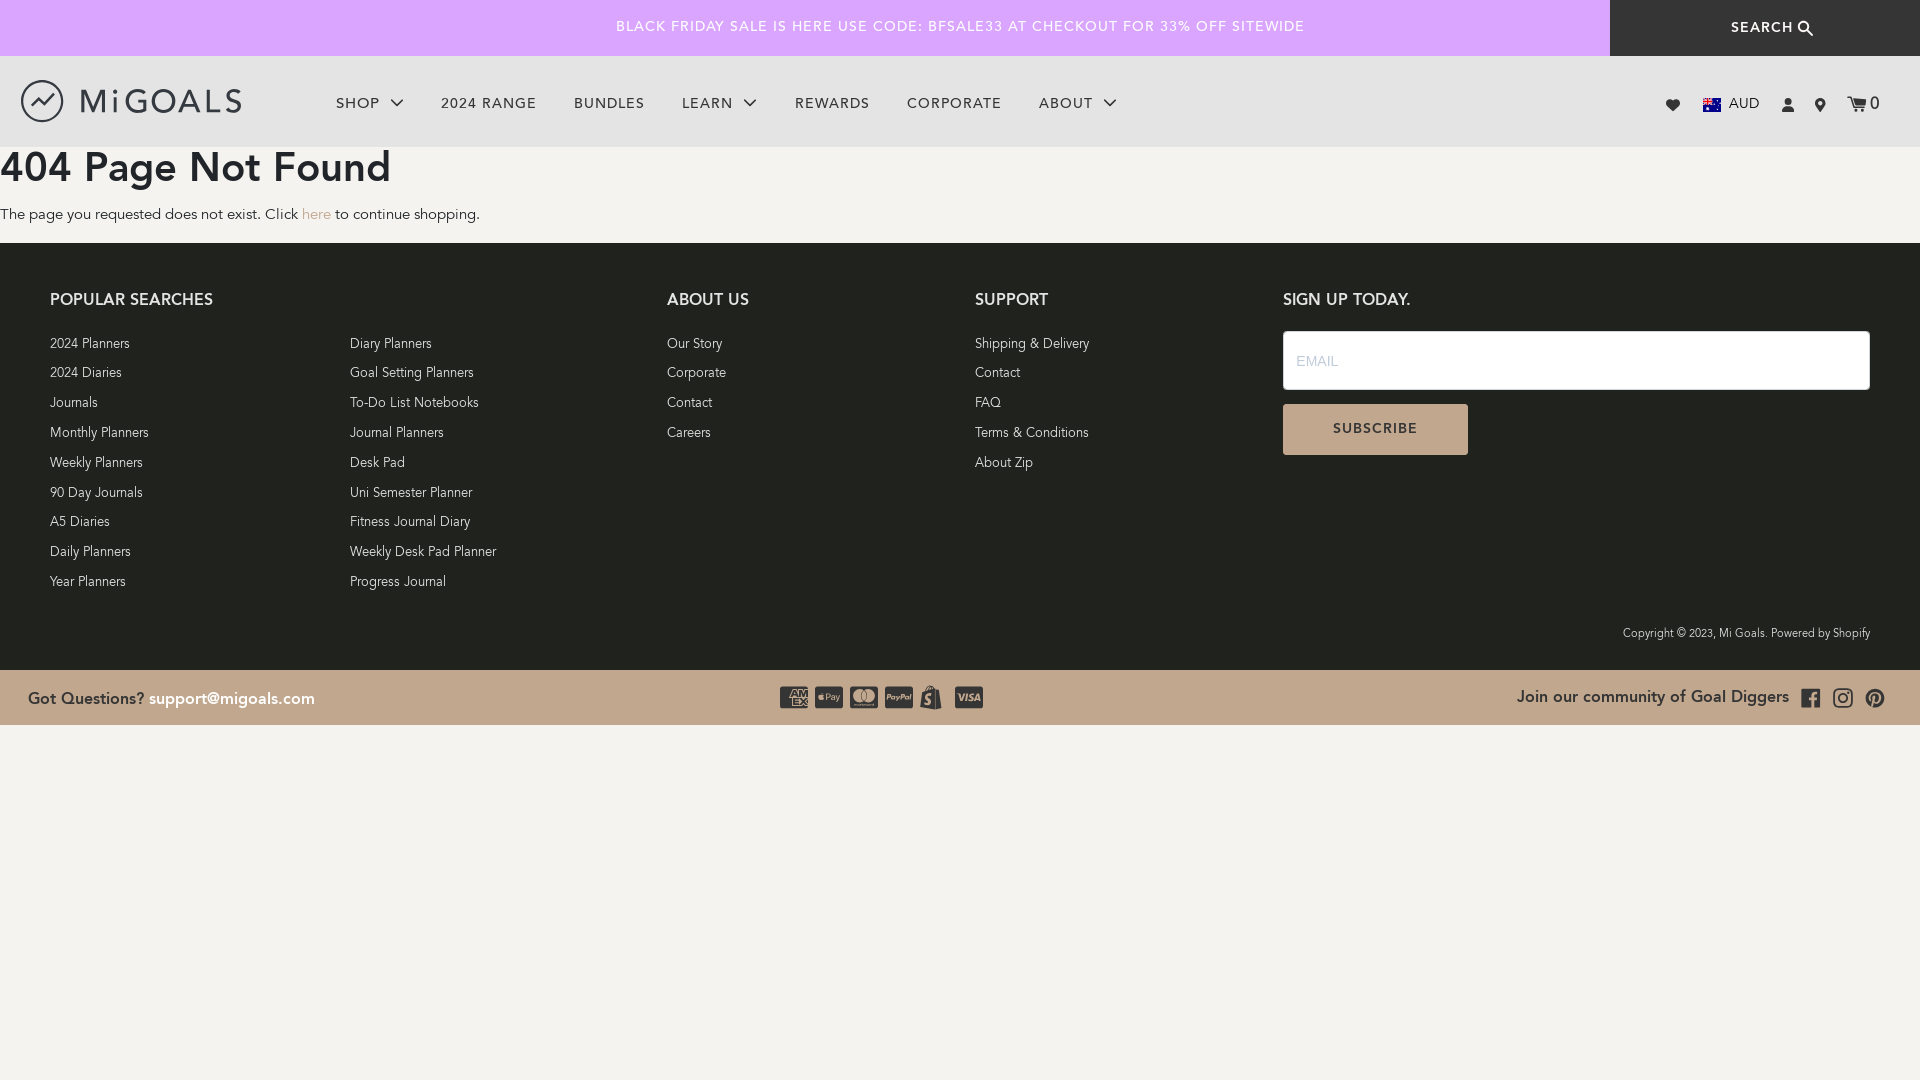 This screenshot has width=1920, height=1080. What do you see at coordinates (806, 406) in the screenshot?
I see `Contact` at bounding box center [806, 406].